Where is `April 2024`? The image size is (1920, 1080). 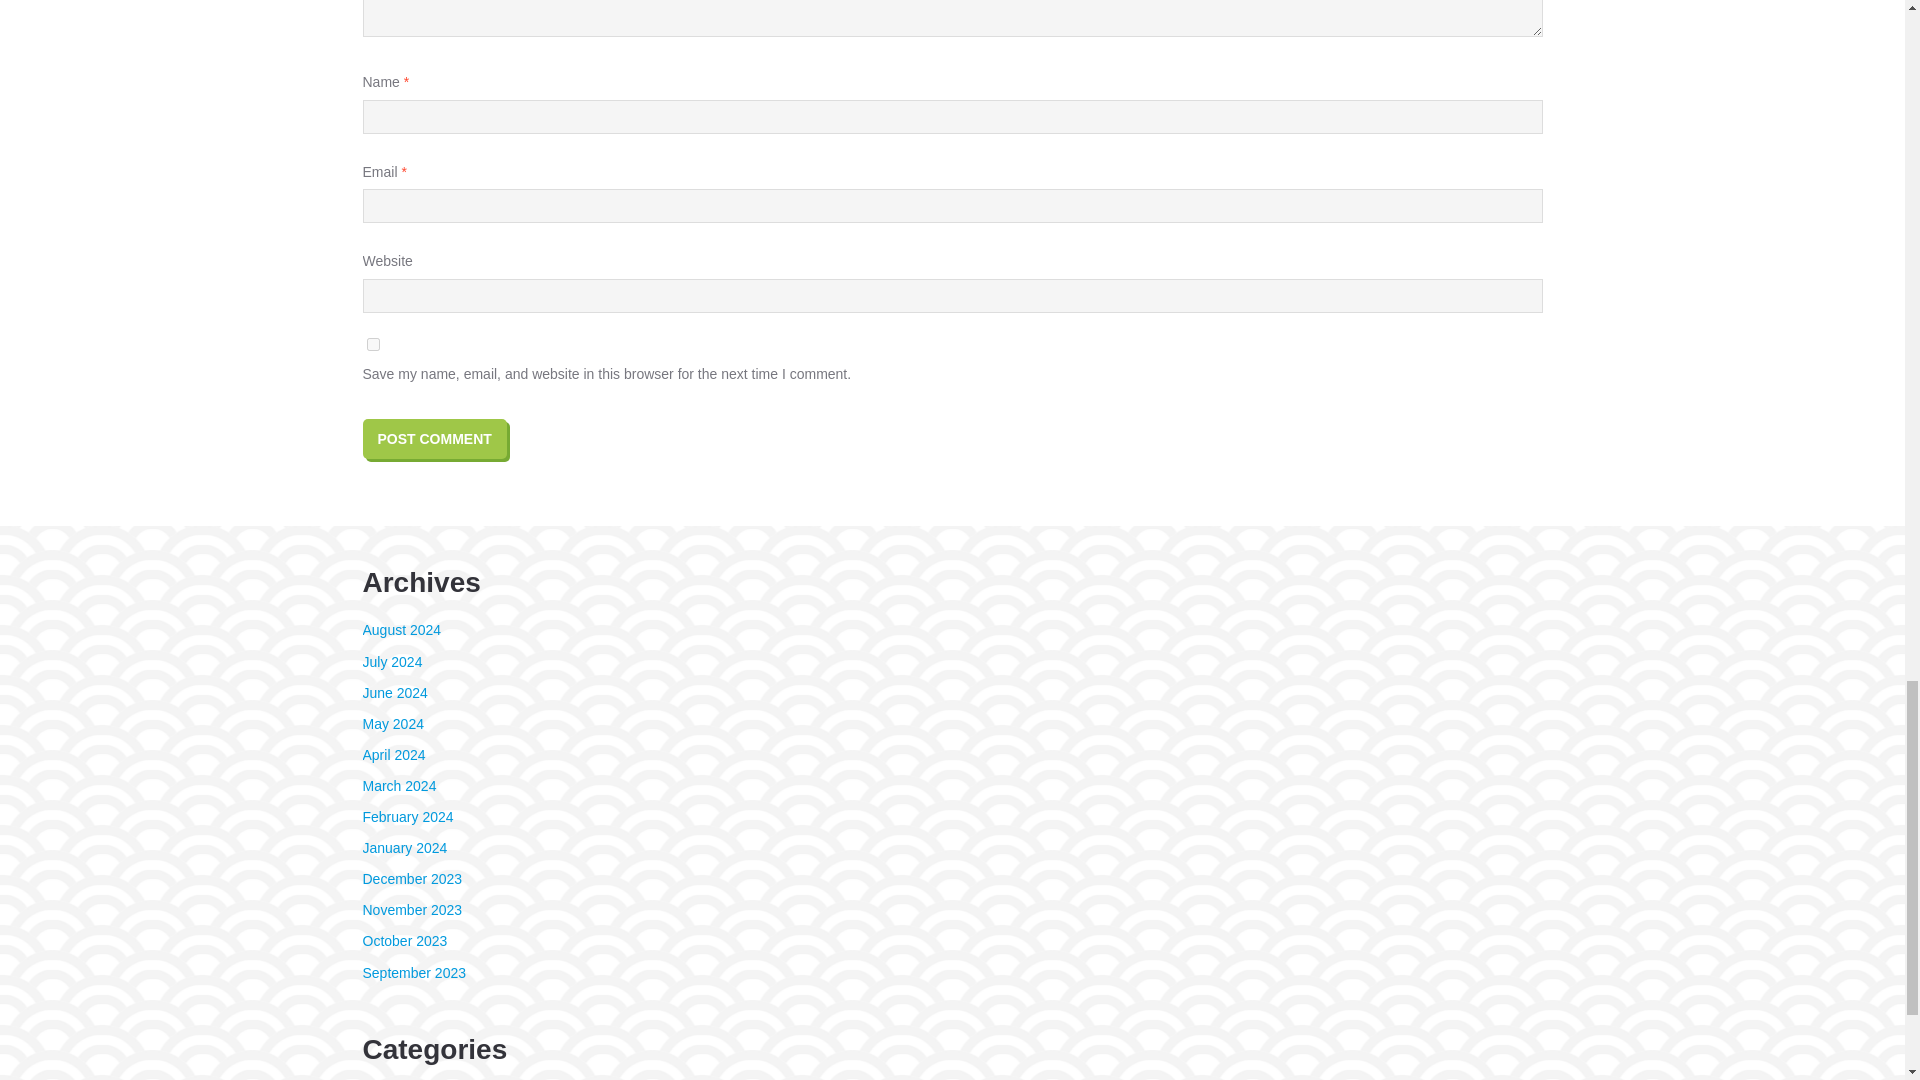
April 2024 is located at coordinates (393, 754).